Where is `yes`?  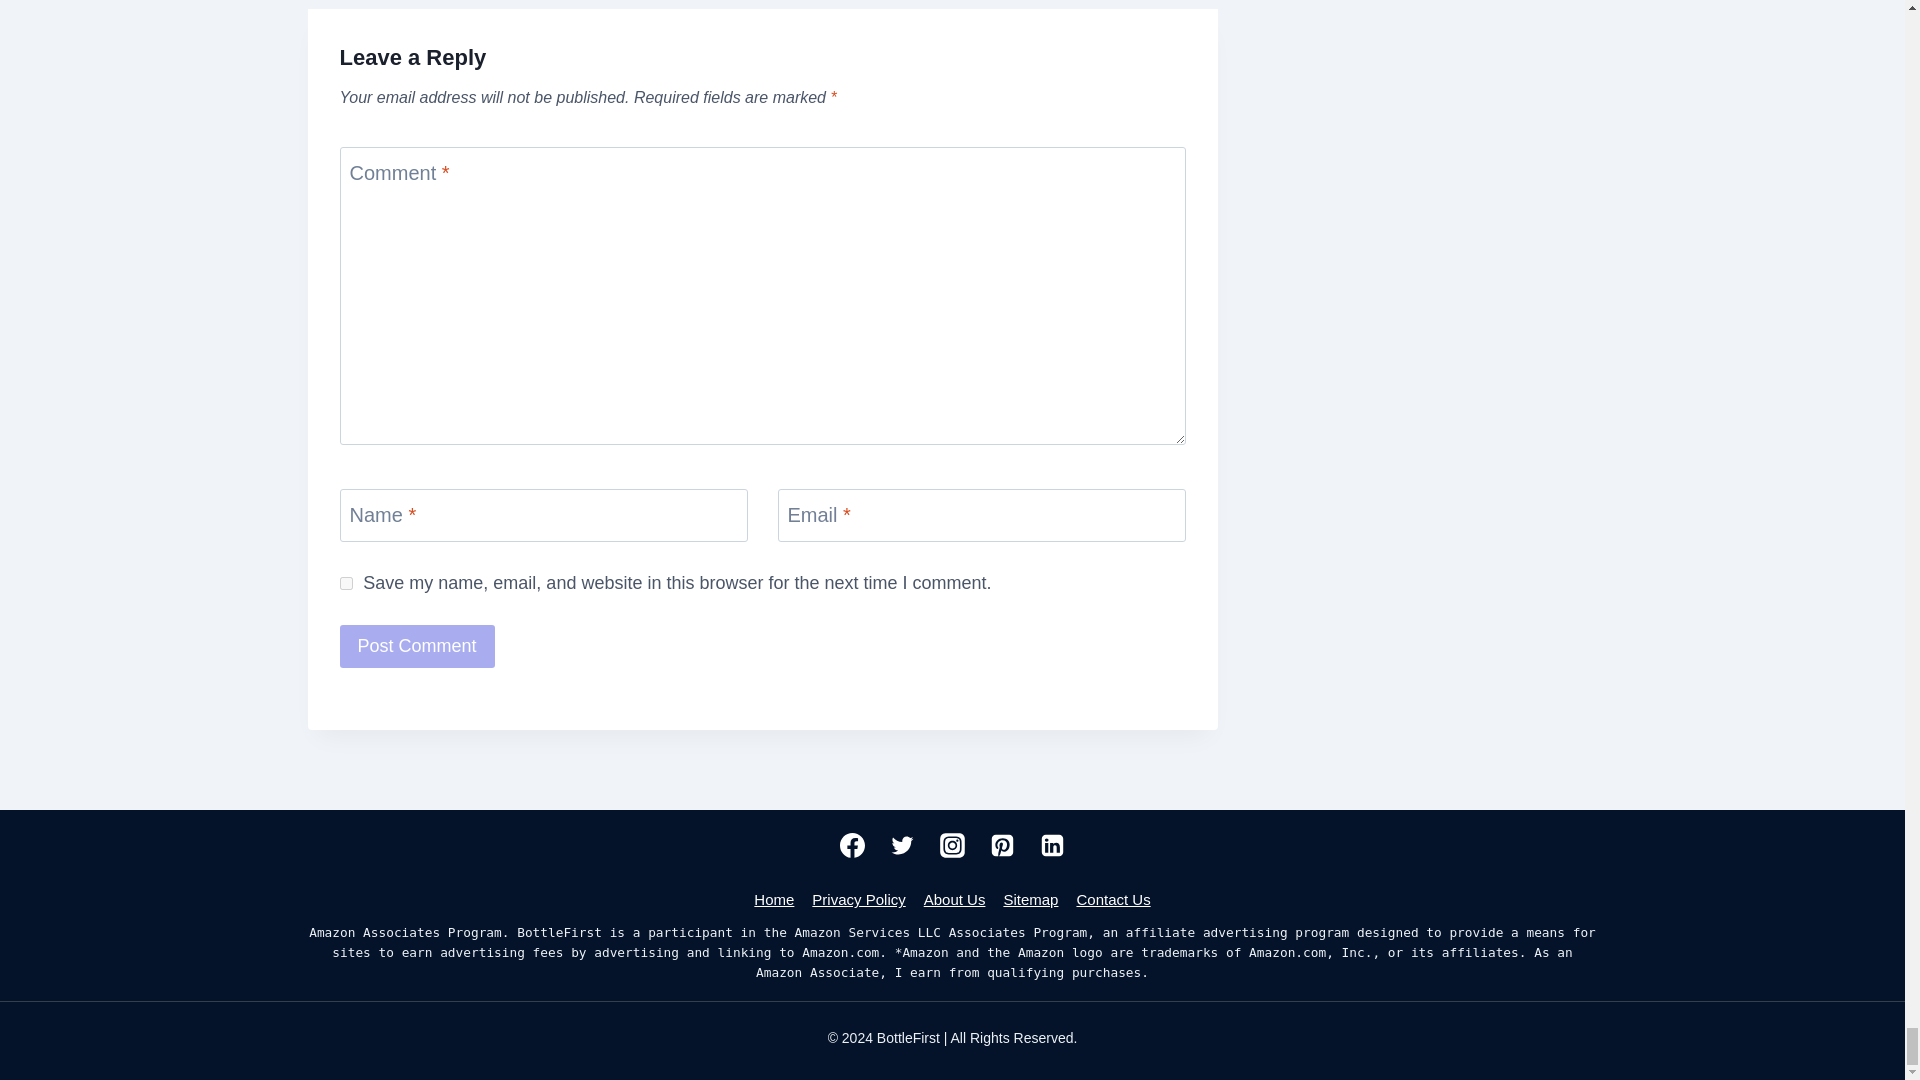 yes is located at coordinates (346, 582).